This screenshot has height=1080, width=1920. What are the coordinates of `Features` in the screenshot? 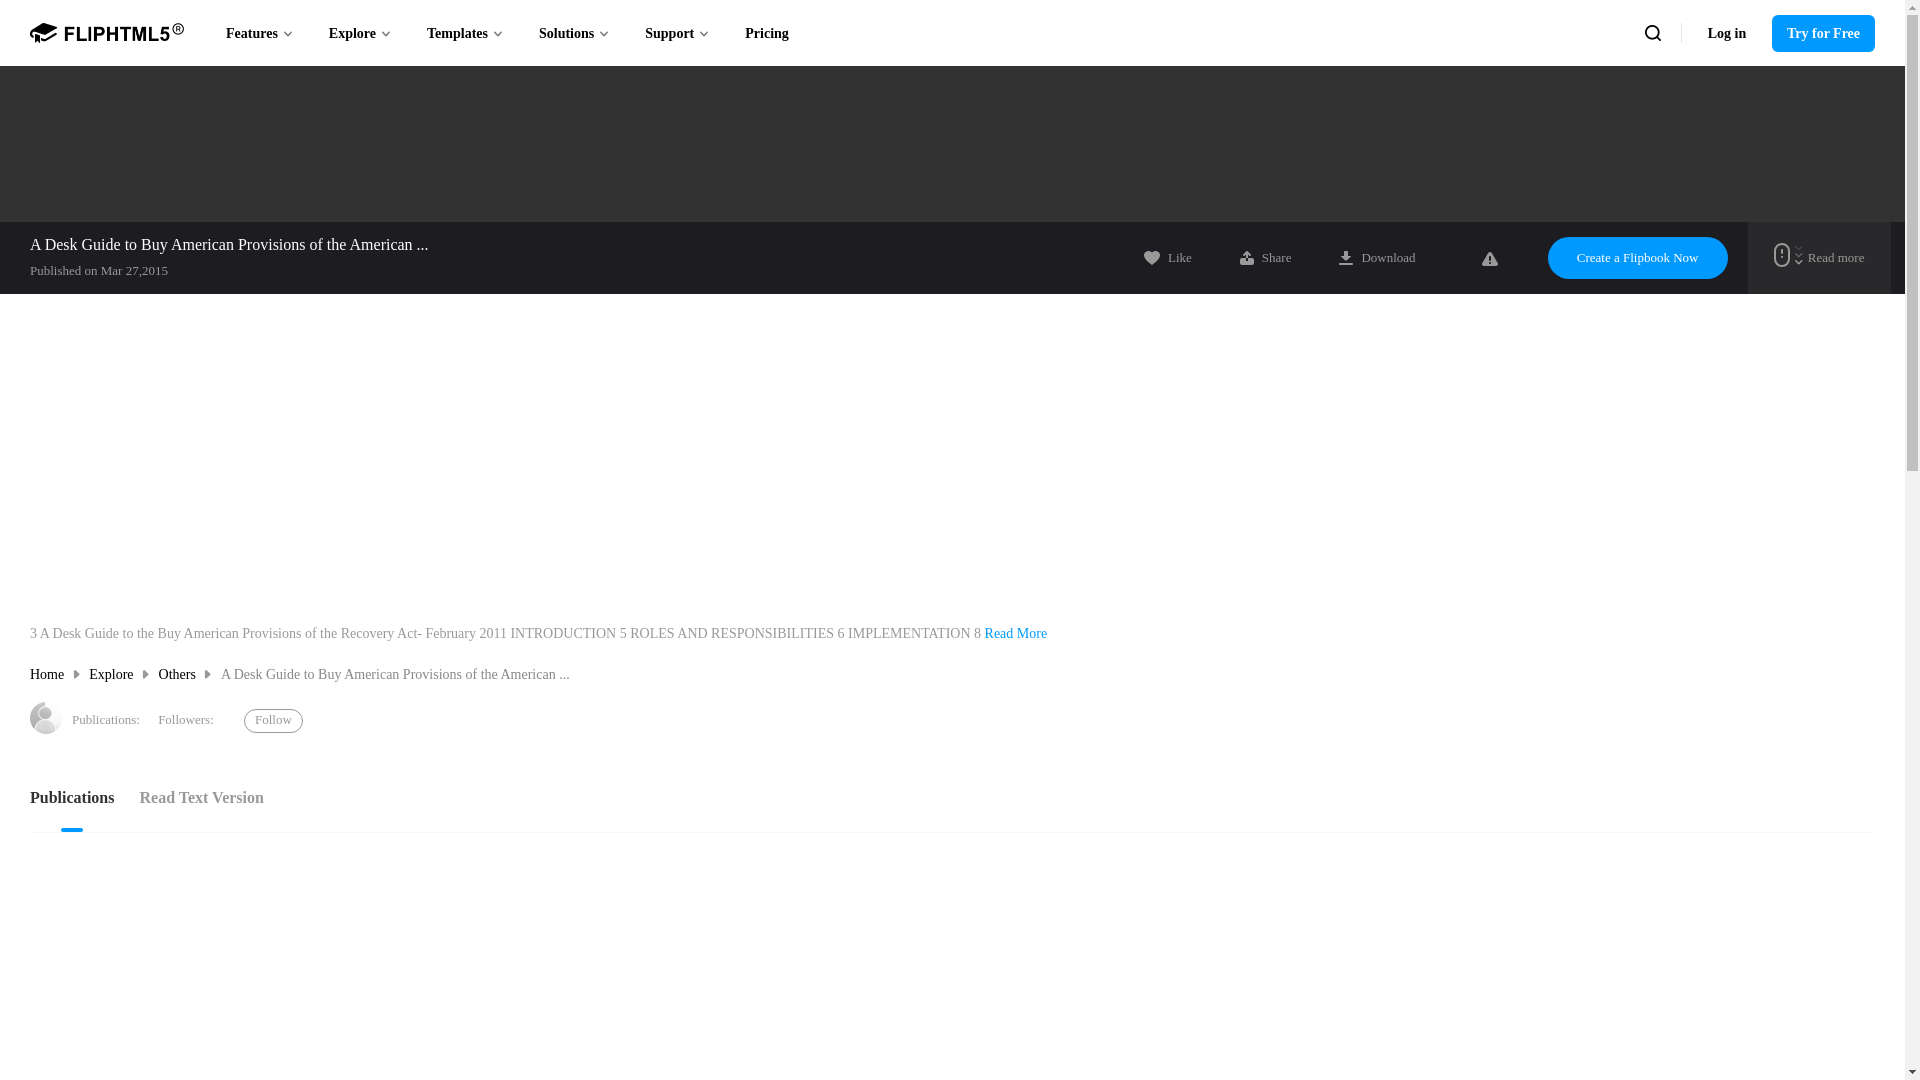 It's located at (260, 32).